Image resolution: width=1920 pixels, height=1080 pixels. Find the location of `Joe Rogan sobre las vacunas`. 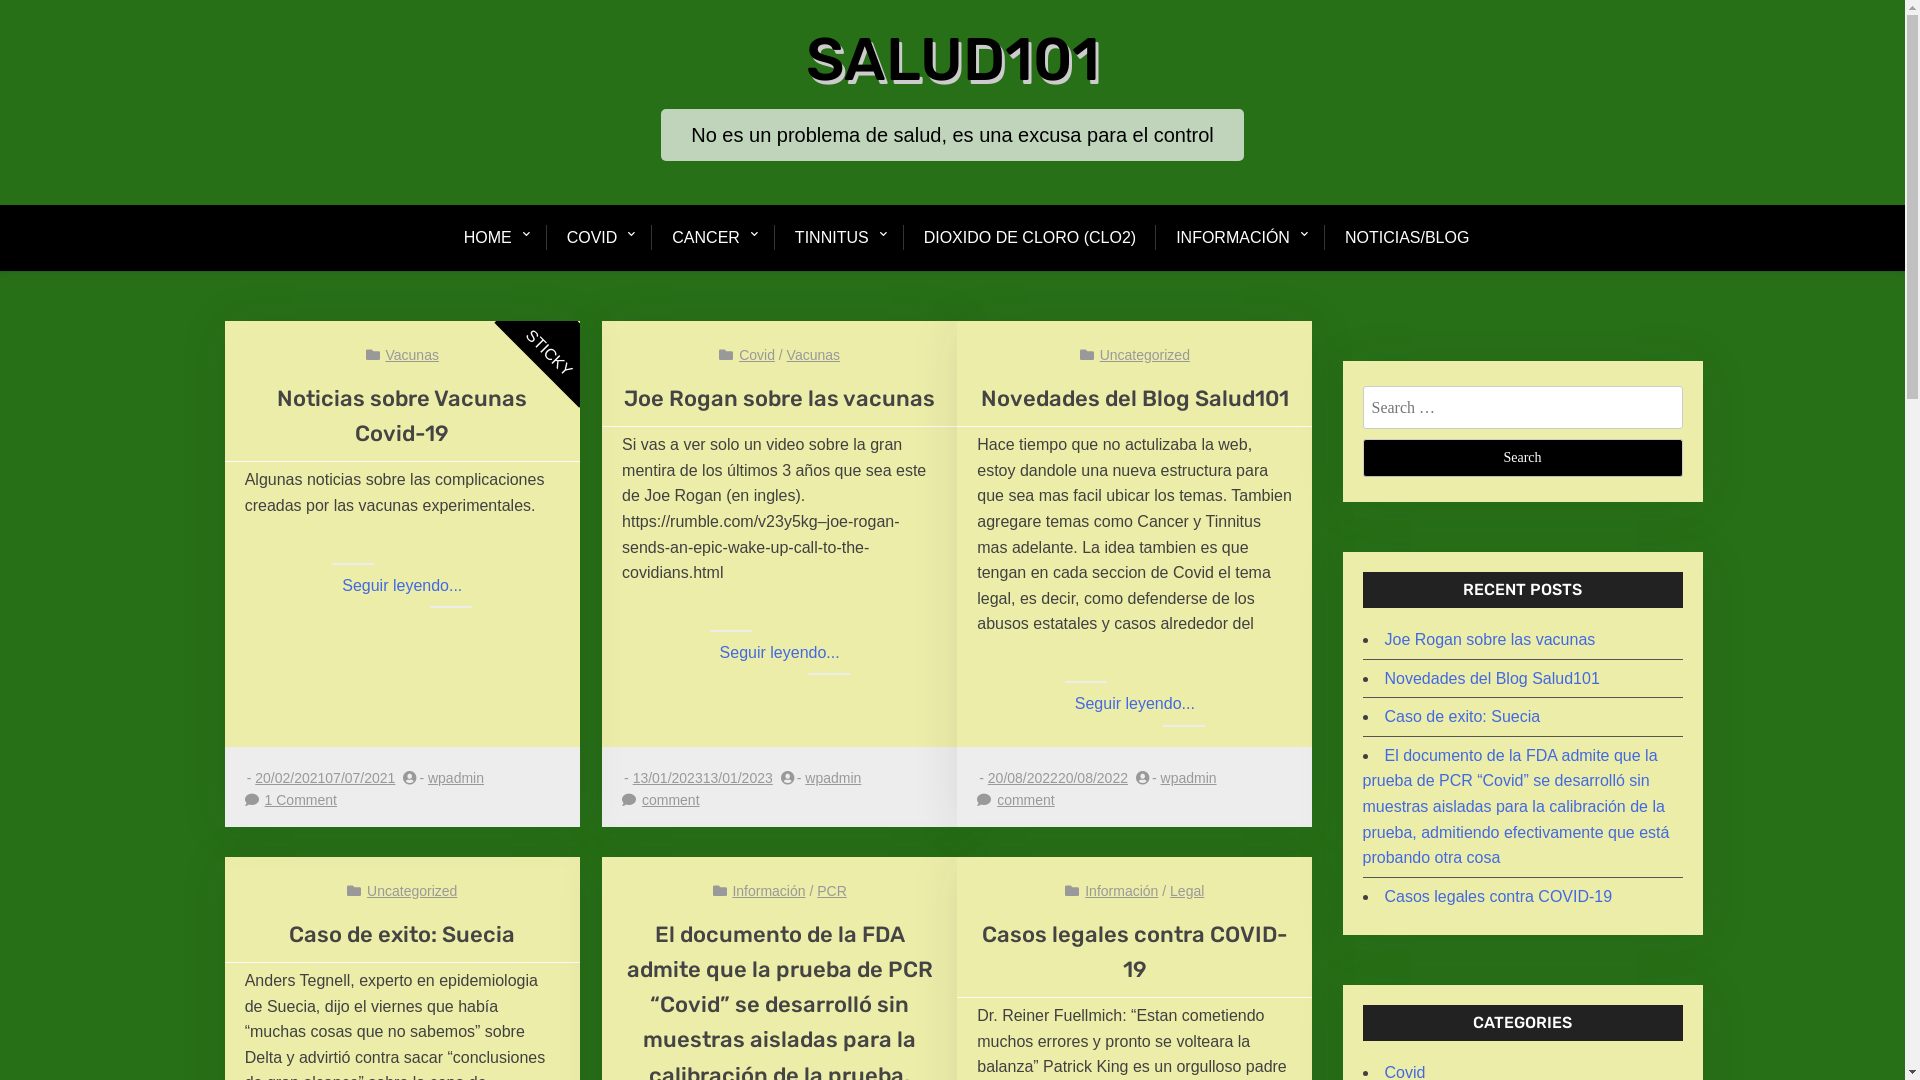

Joe Rogan sobre las vacunas is located at coordinates (780, 398).